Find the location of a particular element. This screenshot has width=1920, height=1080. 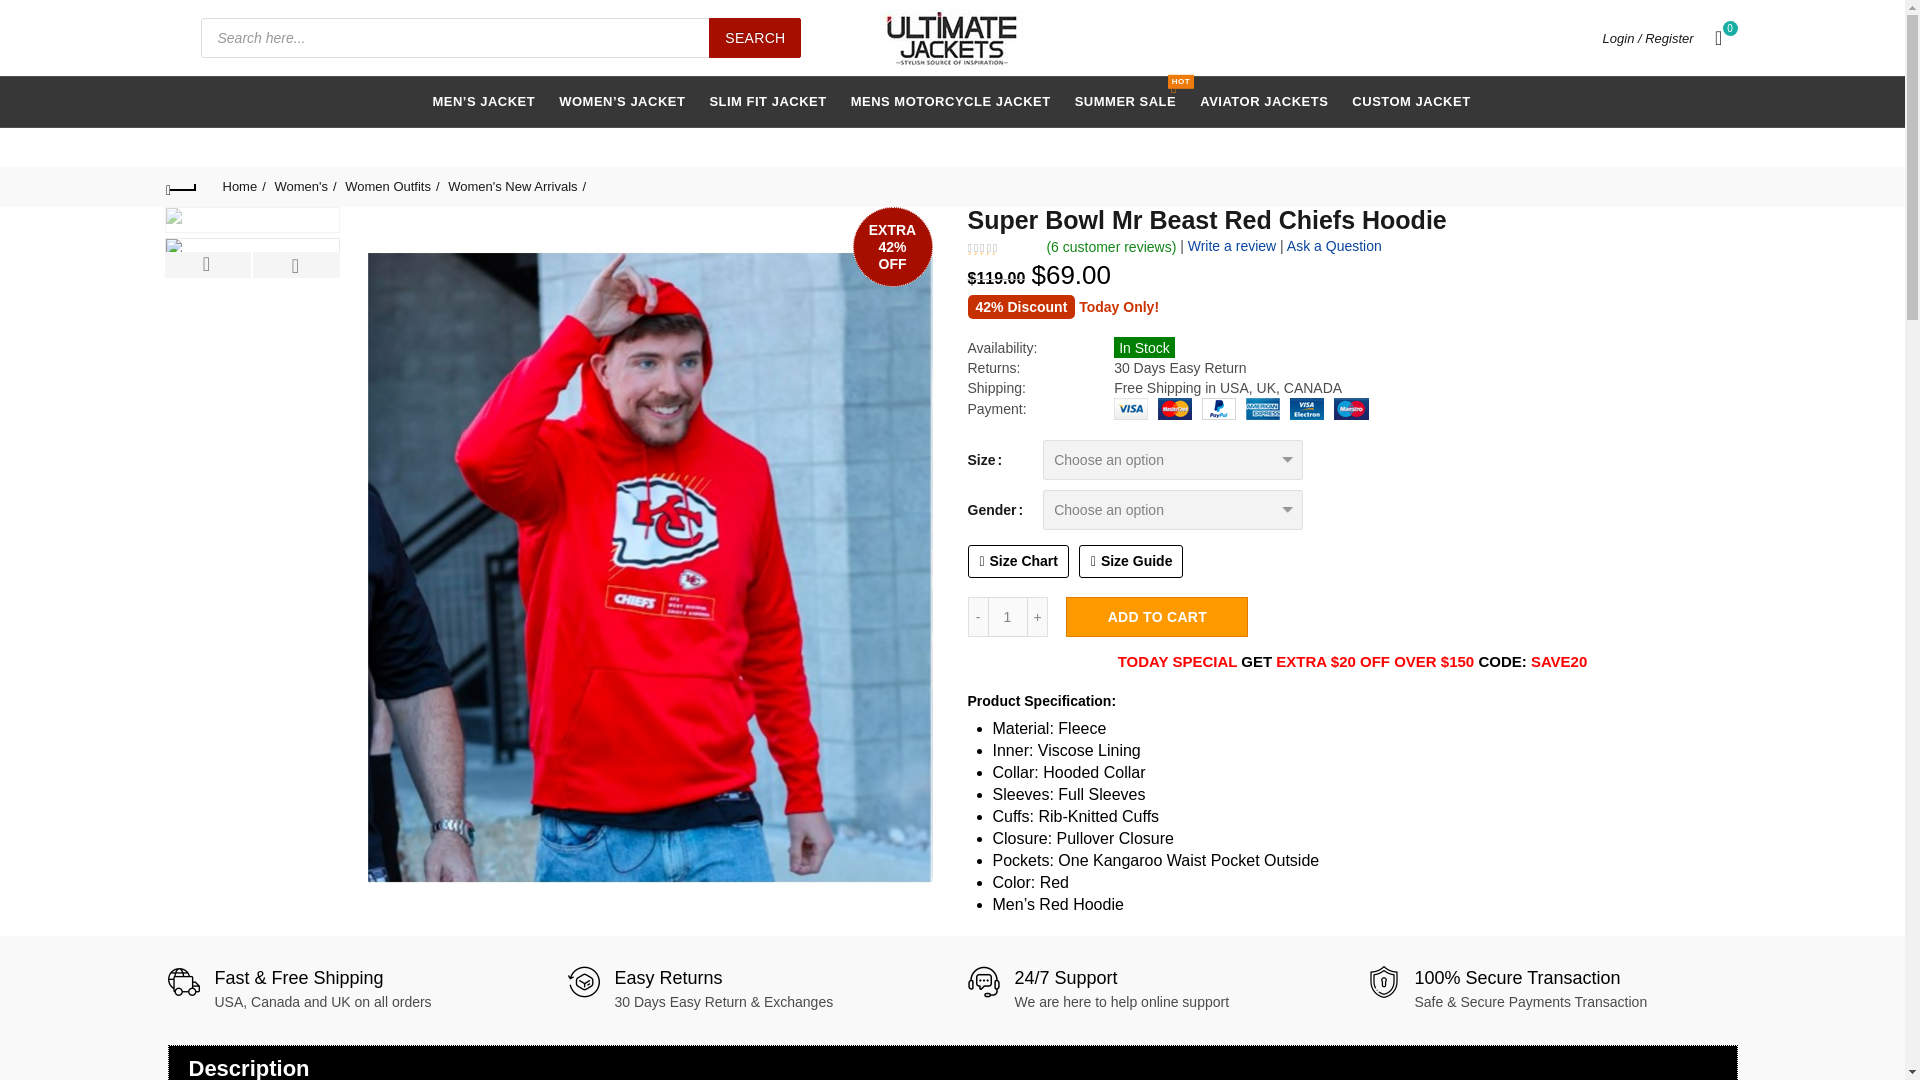

NEXT is located at coordinates (1410, 102).